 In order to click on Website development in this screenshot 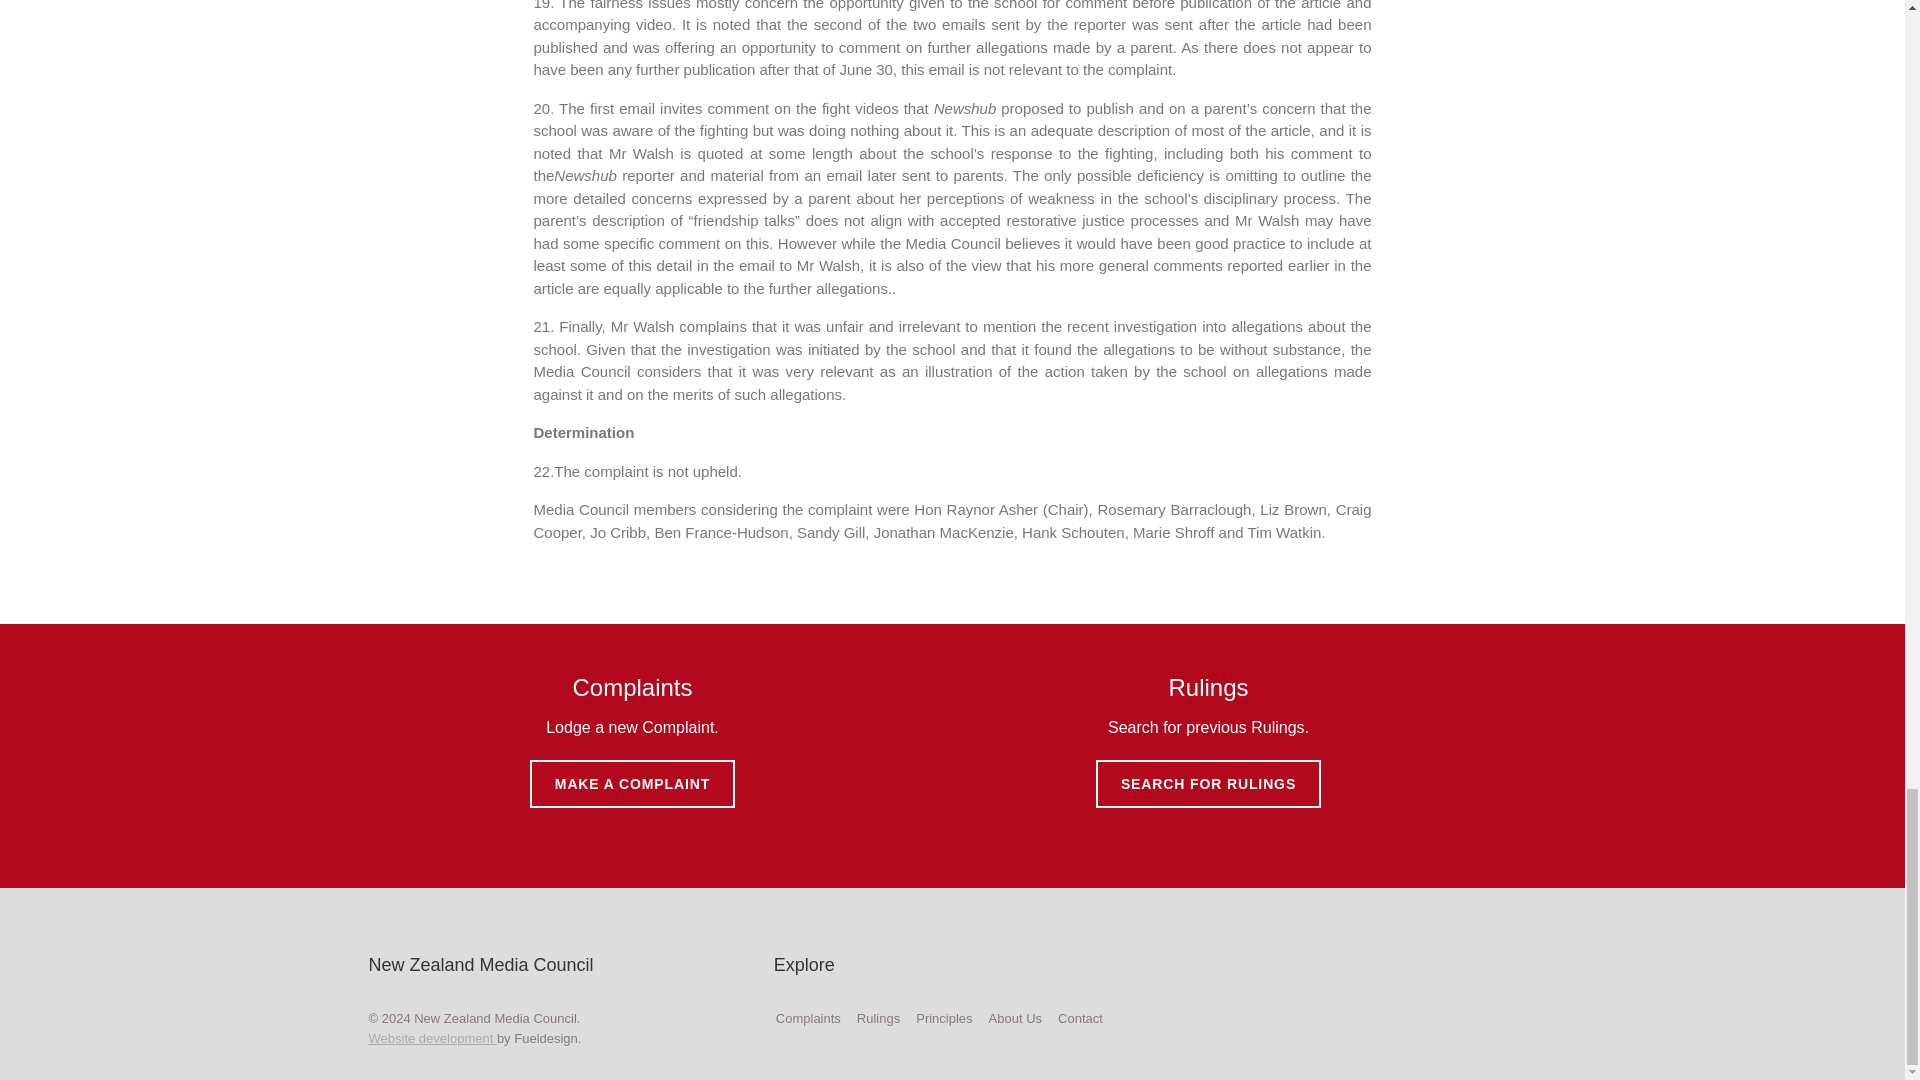, I will do `click(432, 1038)`.